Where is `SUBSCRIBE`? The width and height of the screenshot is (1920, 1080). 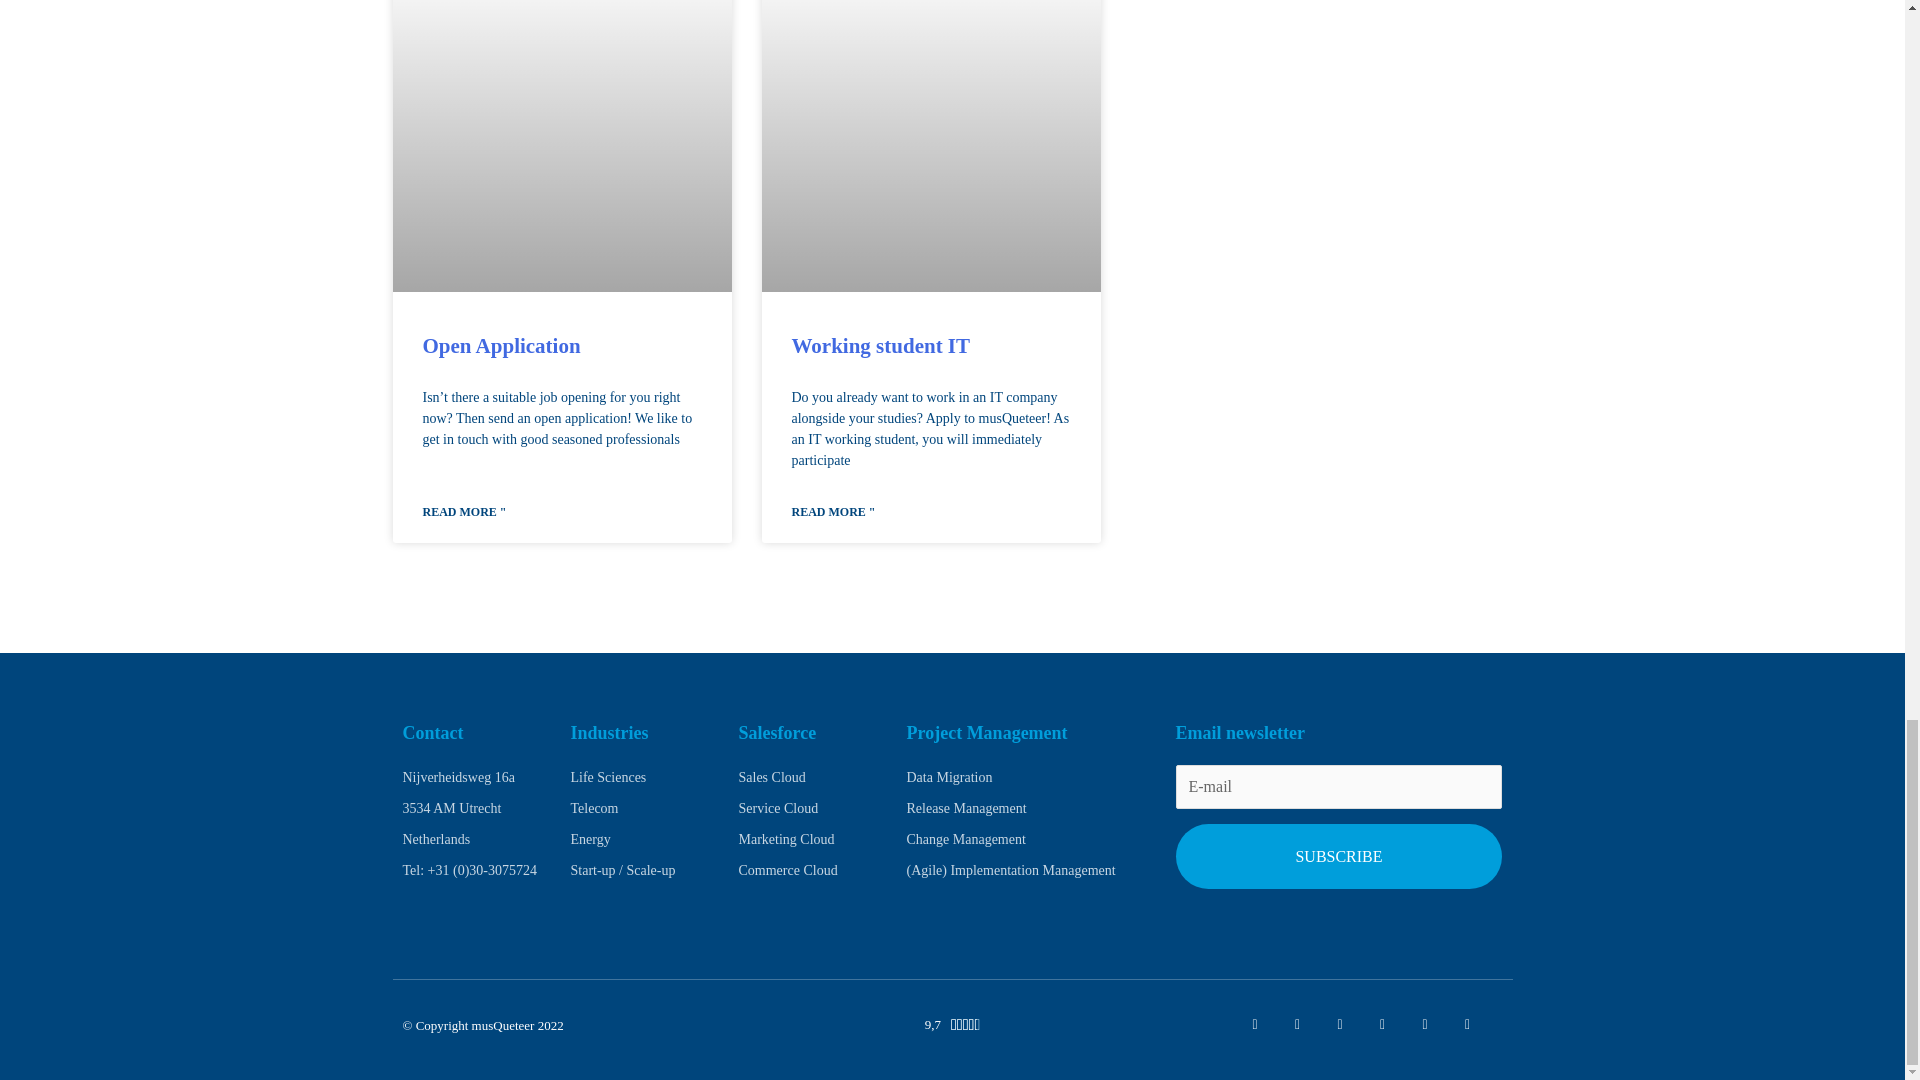 SUBSCRIBE is located at coordinates (1339, 856).